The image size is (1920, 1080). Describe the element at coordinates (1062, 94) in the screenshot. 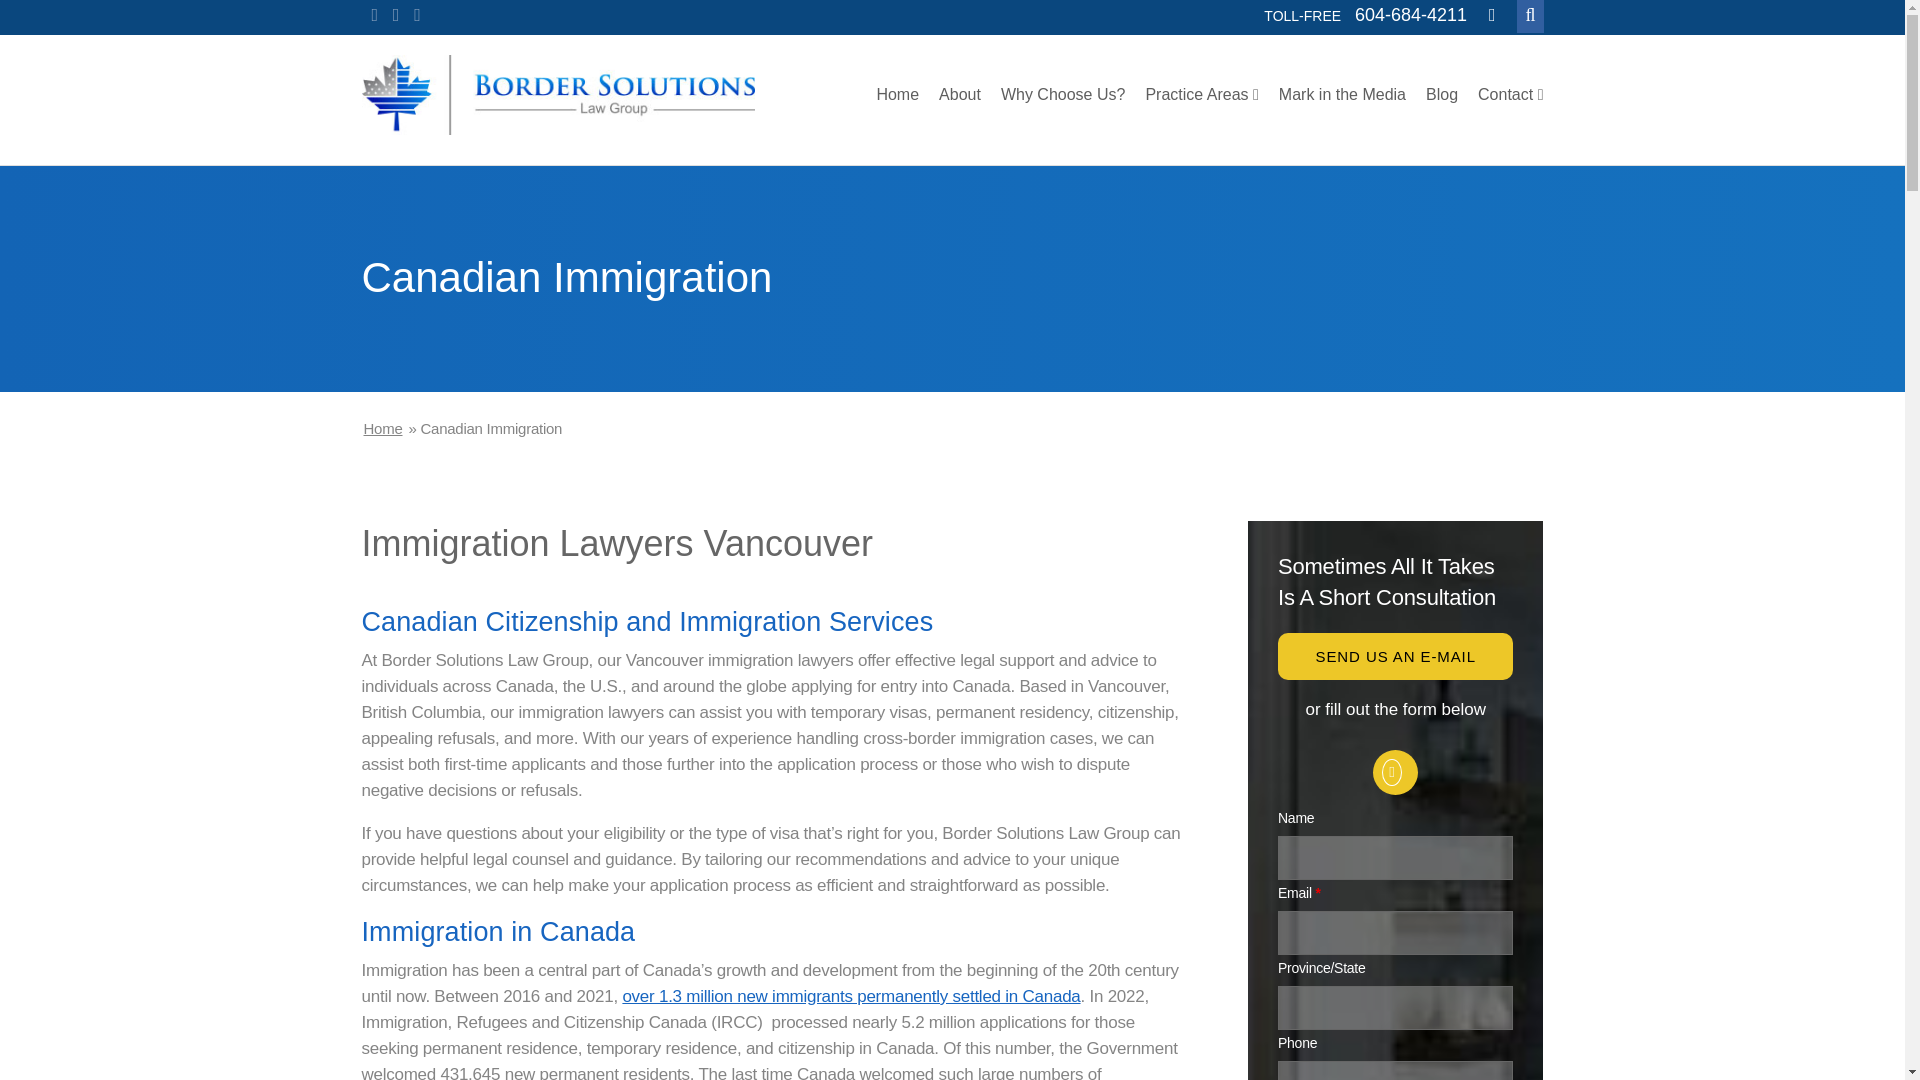

I see `Why Choose Us?` at that location.